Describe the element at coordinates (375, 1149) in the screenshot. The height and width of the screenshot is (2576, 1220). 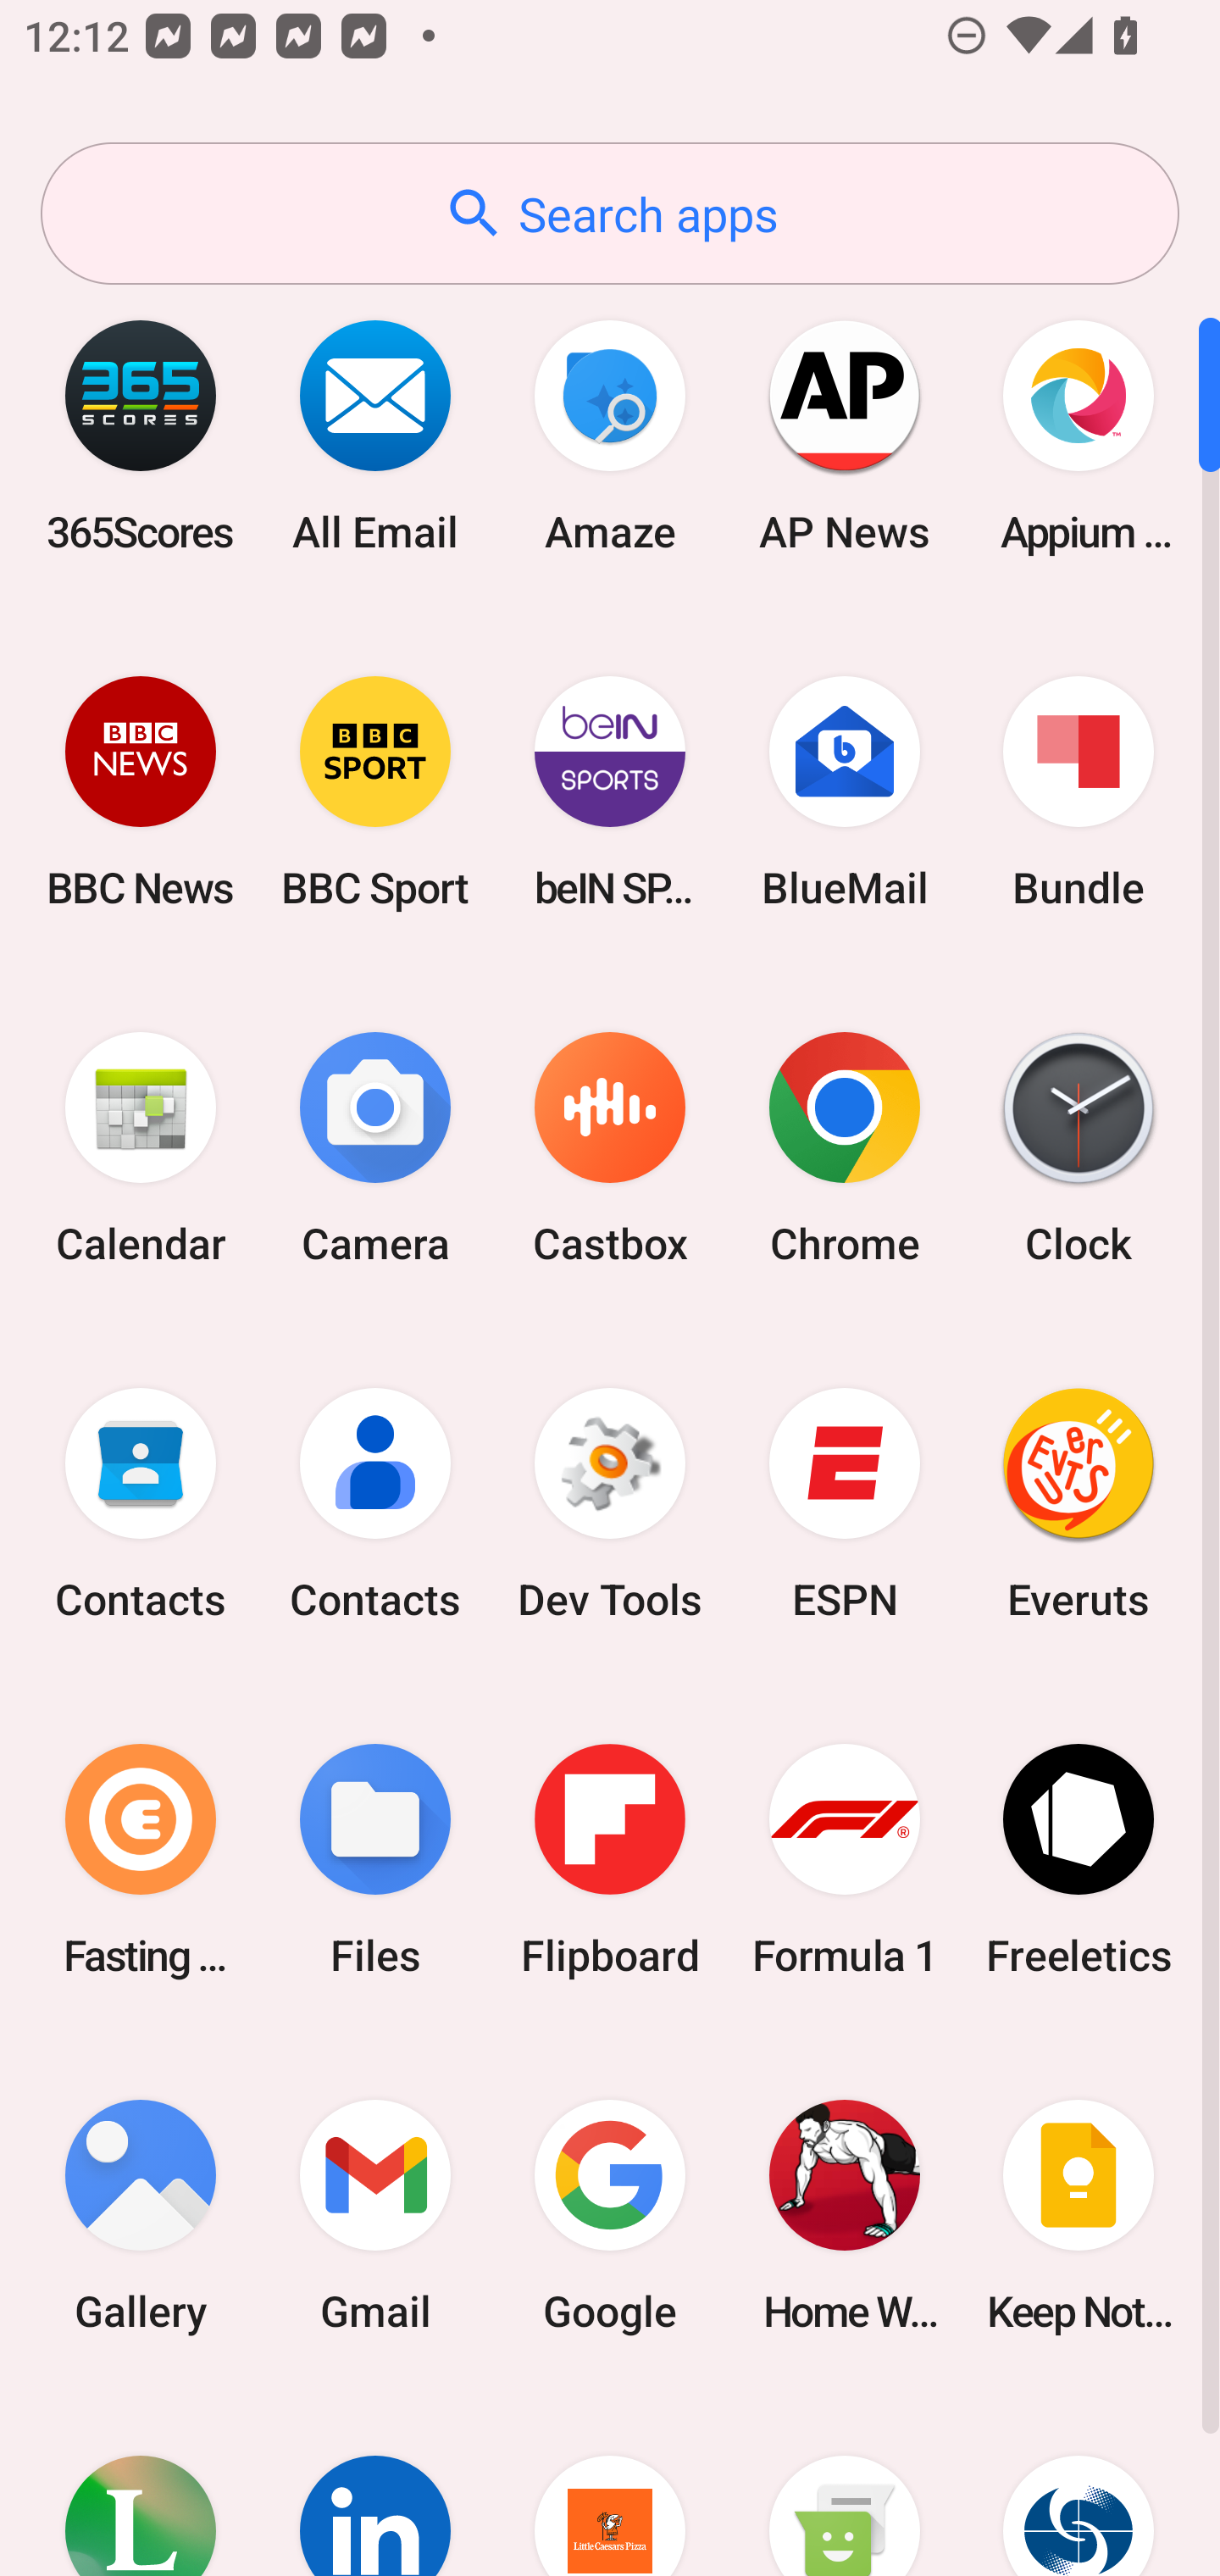
I see `Camera` at that location.